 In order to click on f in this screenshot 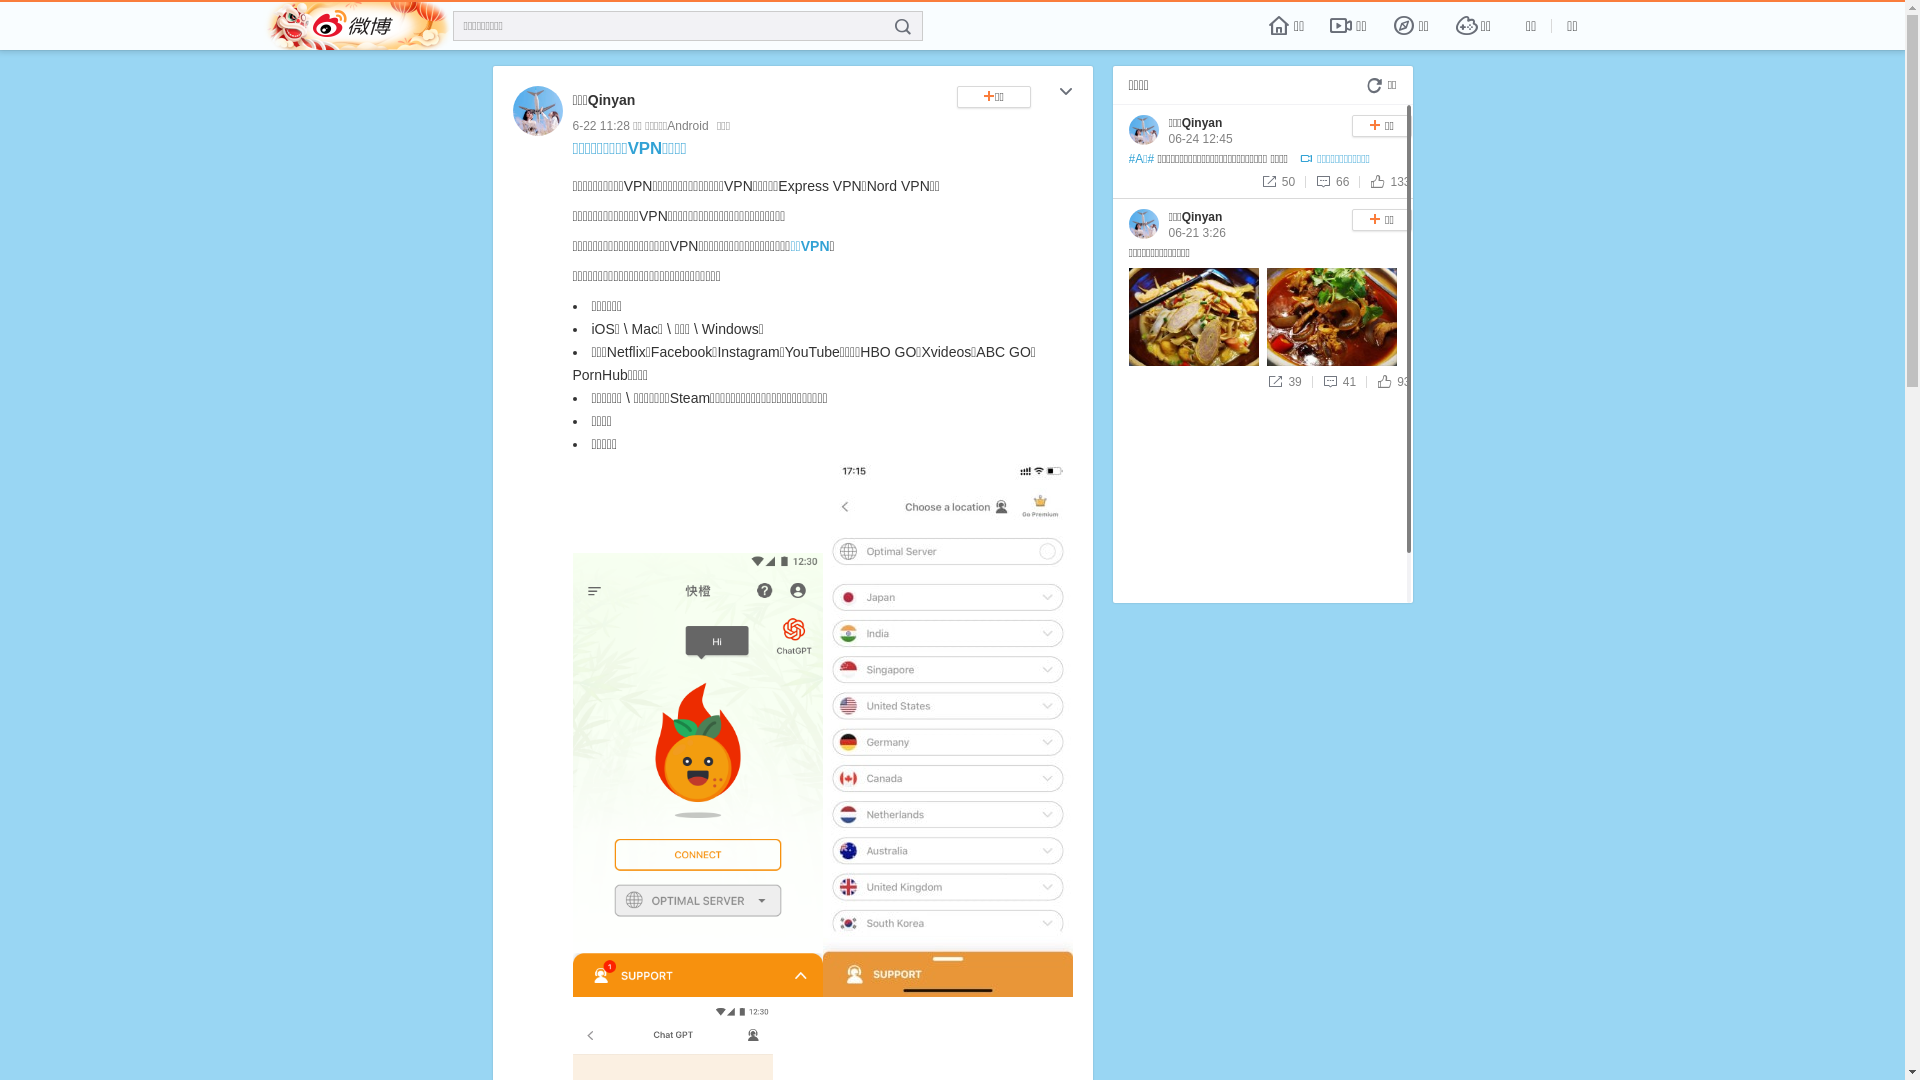, I will do `click(903, 27)`.